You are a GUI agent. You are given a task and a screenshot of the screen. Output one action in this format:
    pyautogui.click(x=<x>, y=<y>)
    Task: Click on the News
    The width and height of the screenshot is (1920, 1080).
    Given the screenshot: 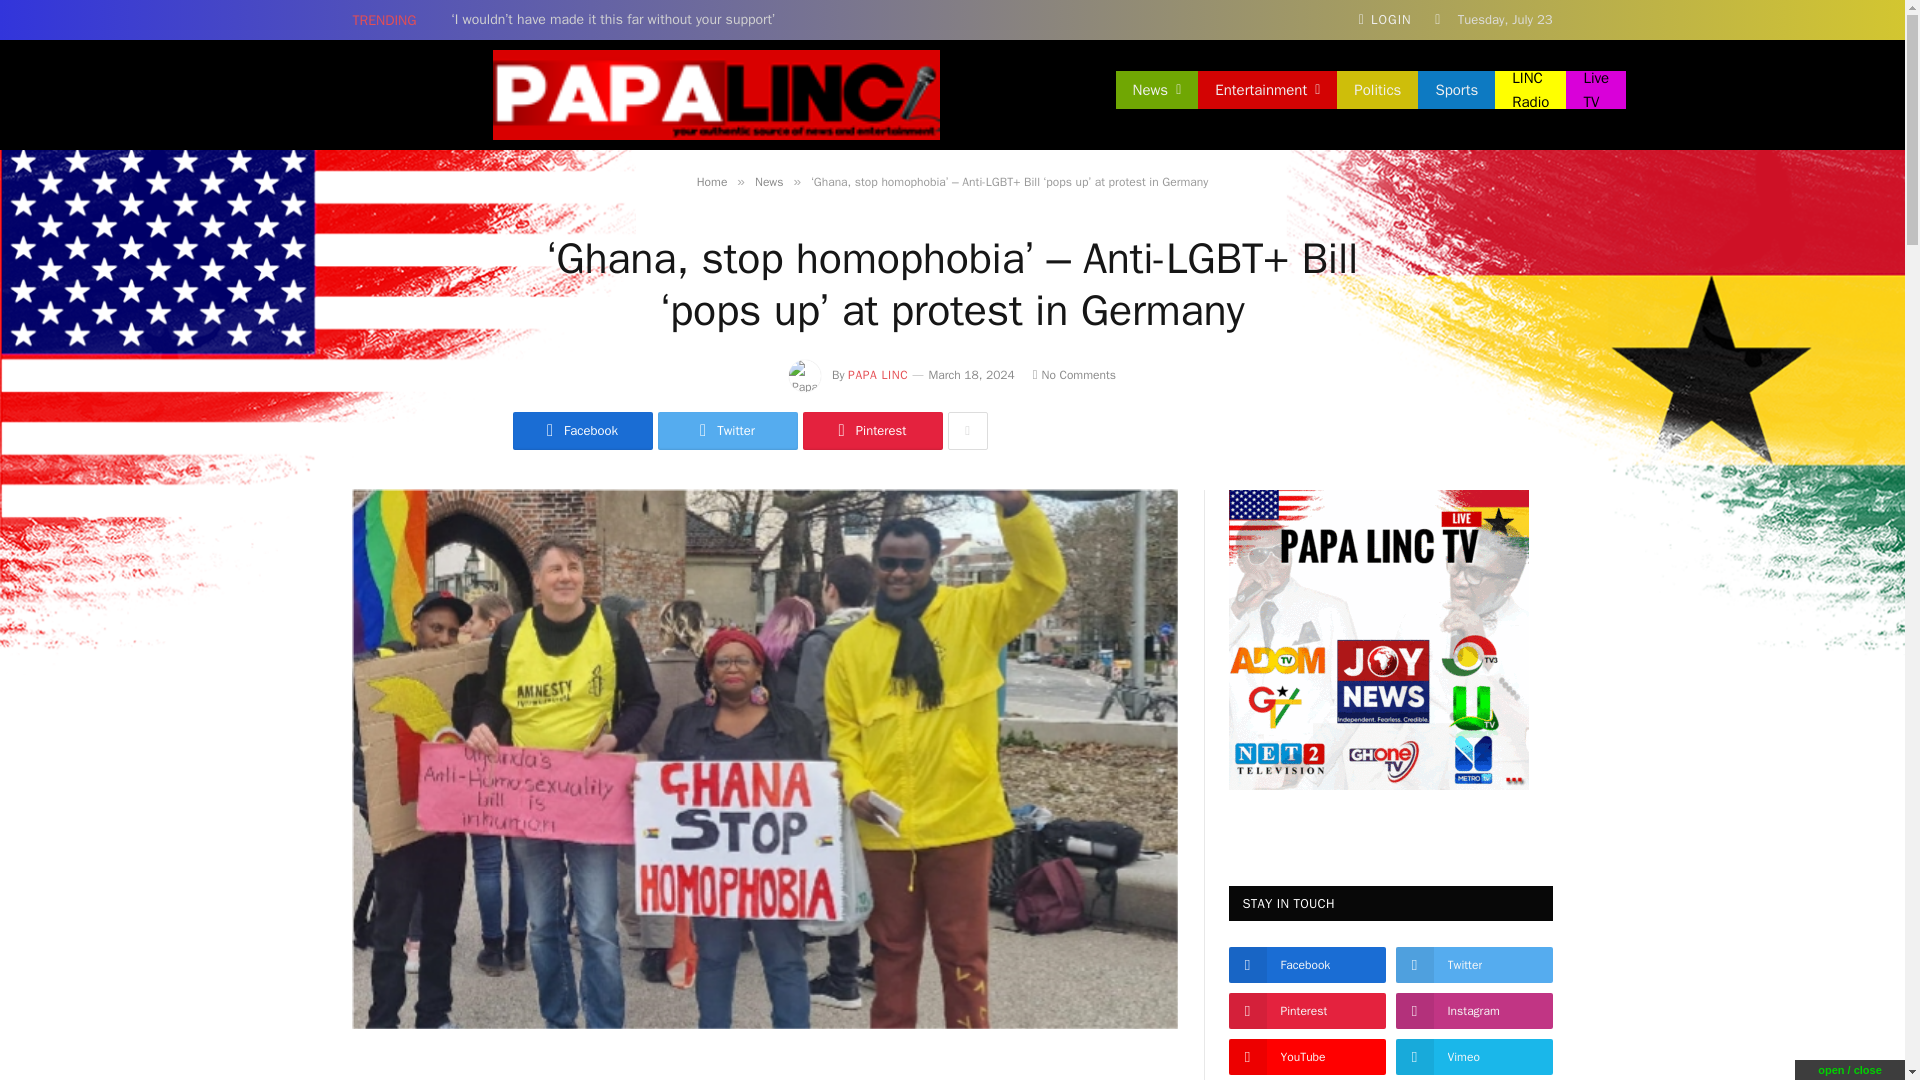 What is the action you would take?
    pyautogui.click(x=1156, y=90)
    